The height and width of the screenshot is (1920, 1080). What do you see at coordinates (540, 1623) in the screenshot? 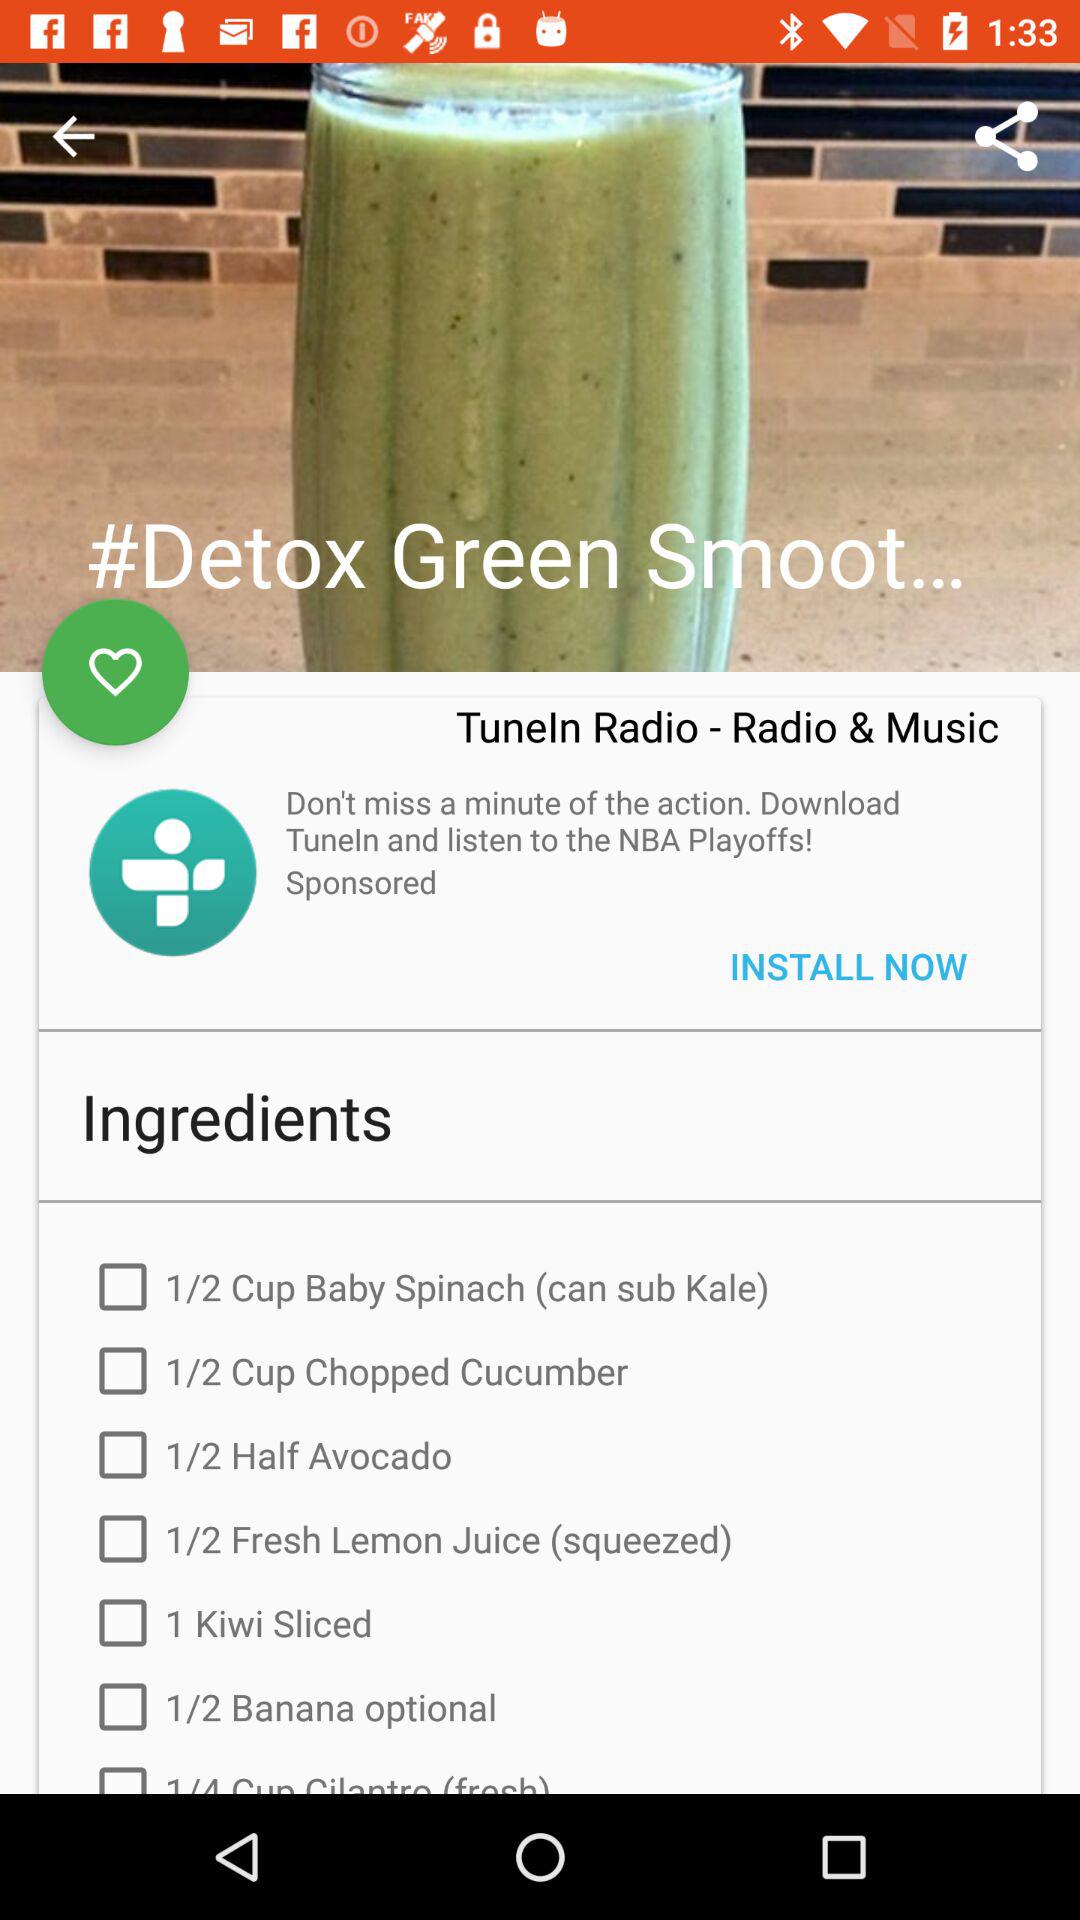
I see `jump to 1 kiwi sliced` at bounding box center [540, 1623].